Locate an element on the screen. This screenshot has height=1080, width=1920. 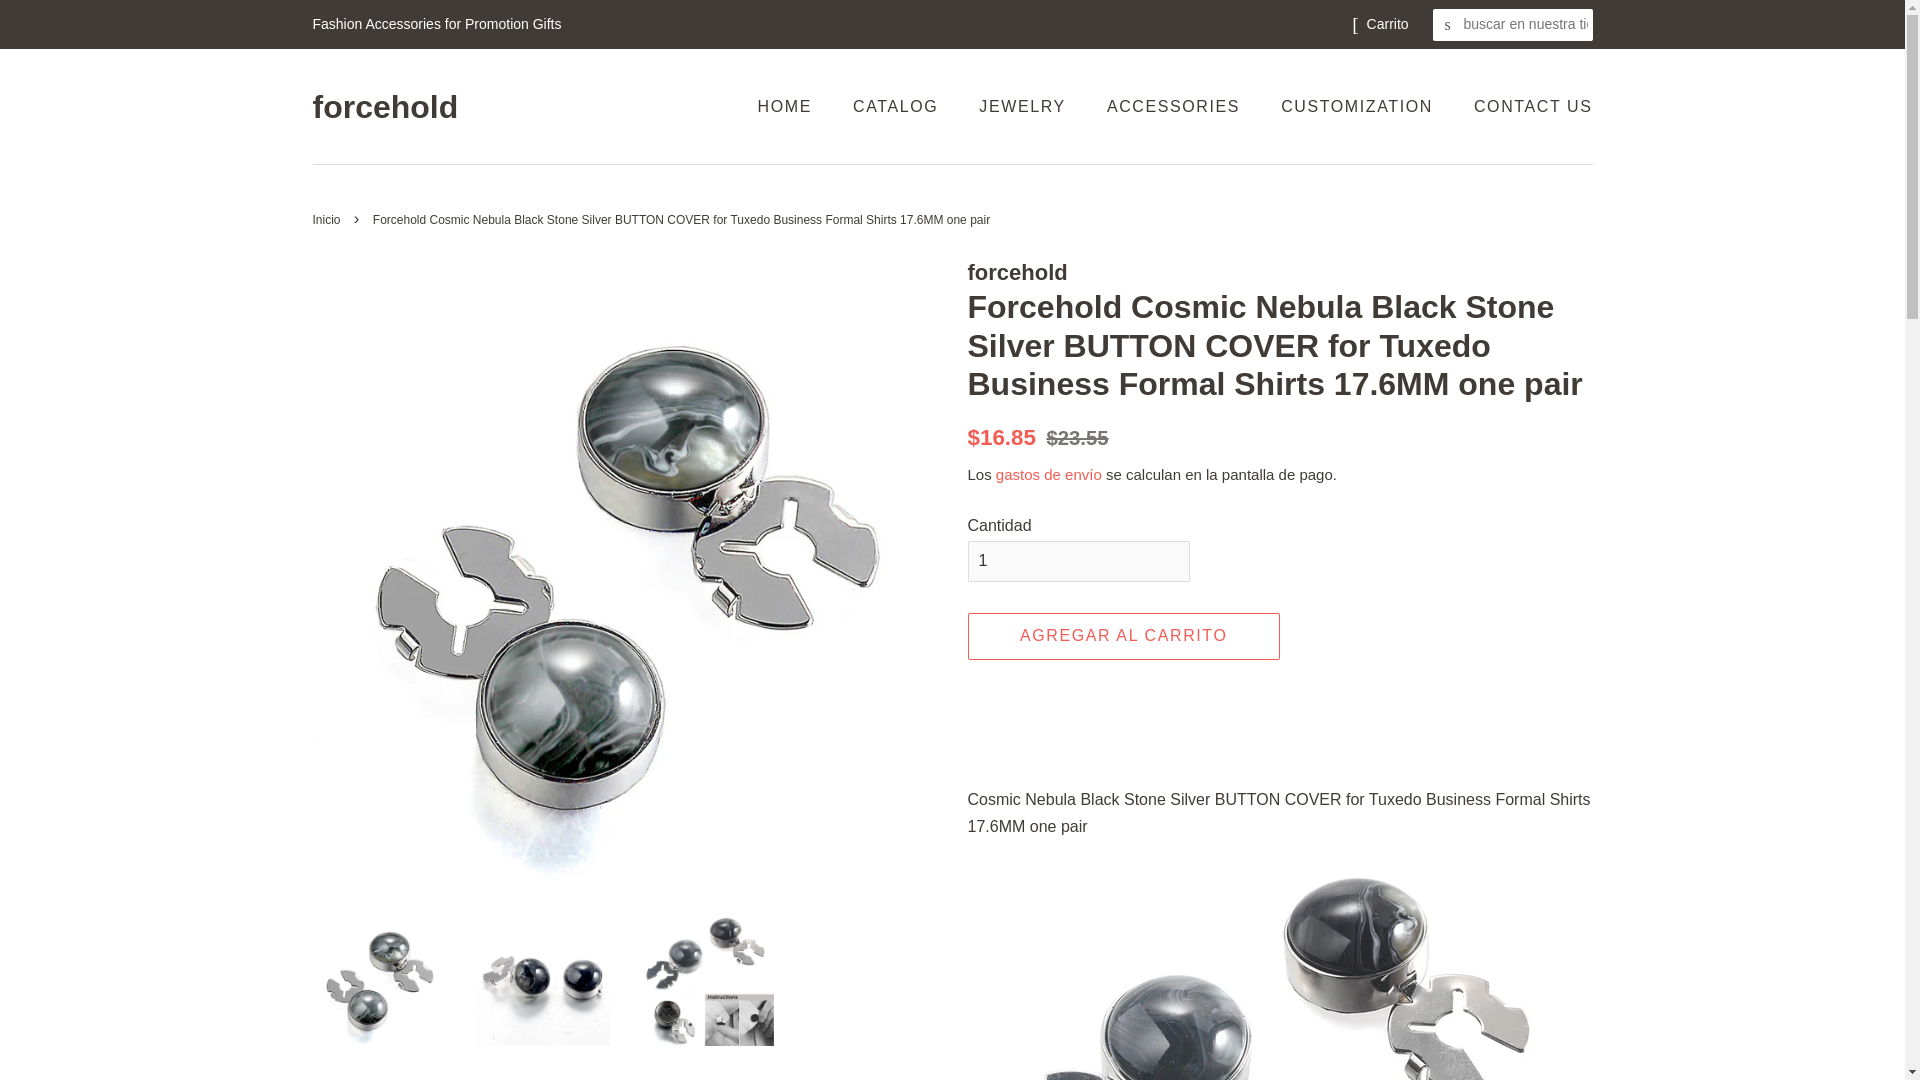
Fashion Accessories for Promotion Gifts is located at coordinates (436, 24).